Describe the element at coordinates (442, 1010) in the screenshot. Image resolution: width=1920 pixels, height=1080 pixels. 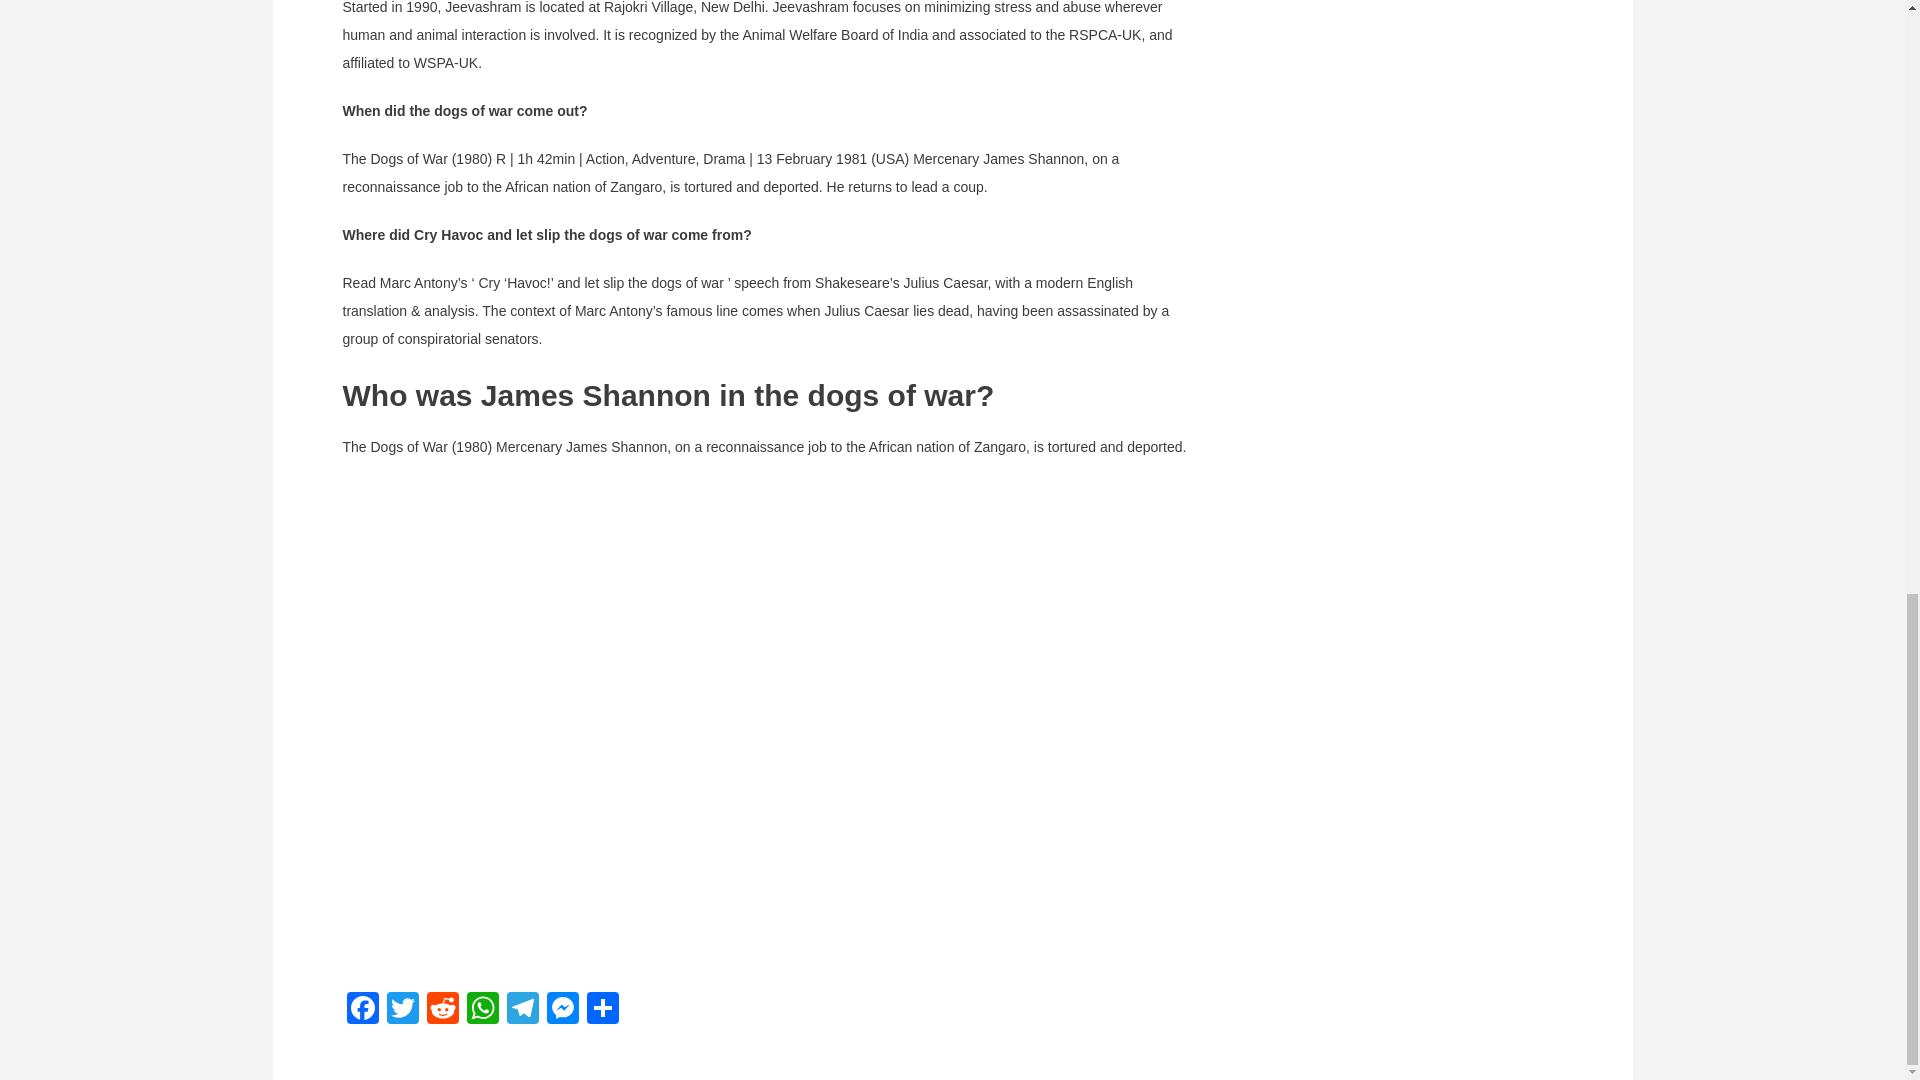
I see `Reddit` at that location.